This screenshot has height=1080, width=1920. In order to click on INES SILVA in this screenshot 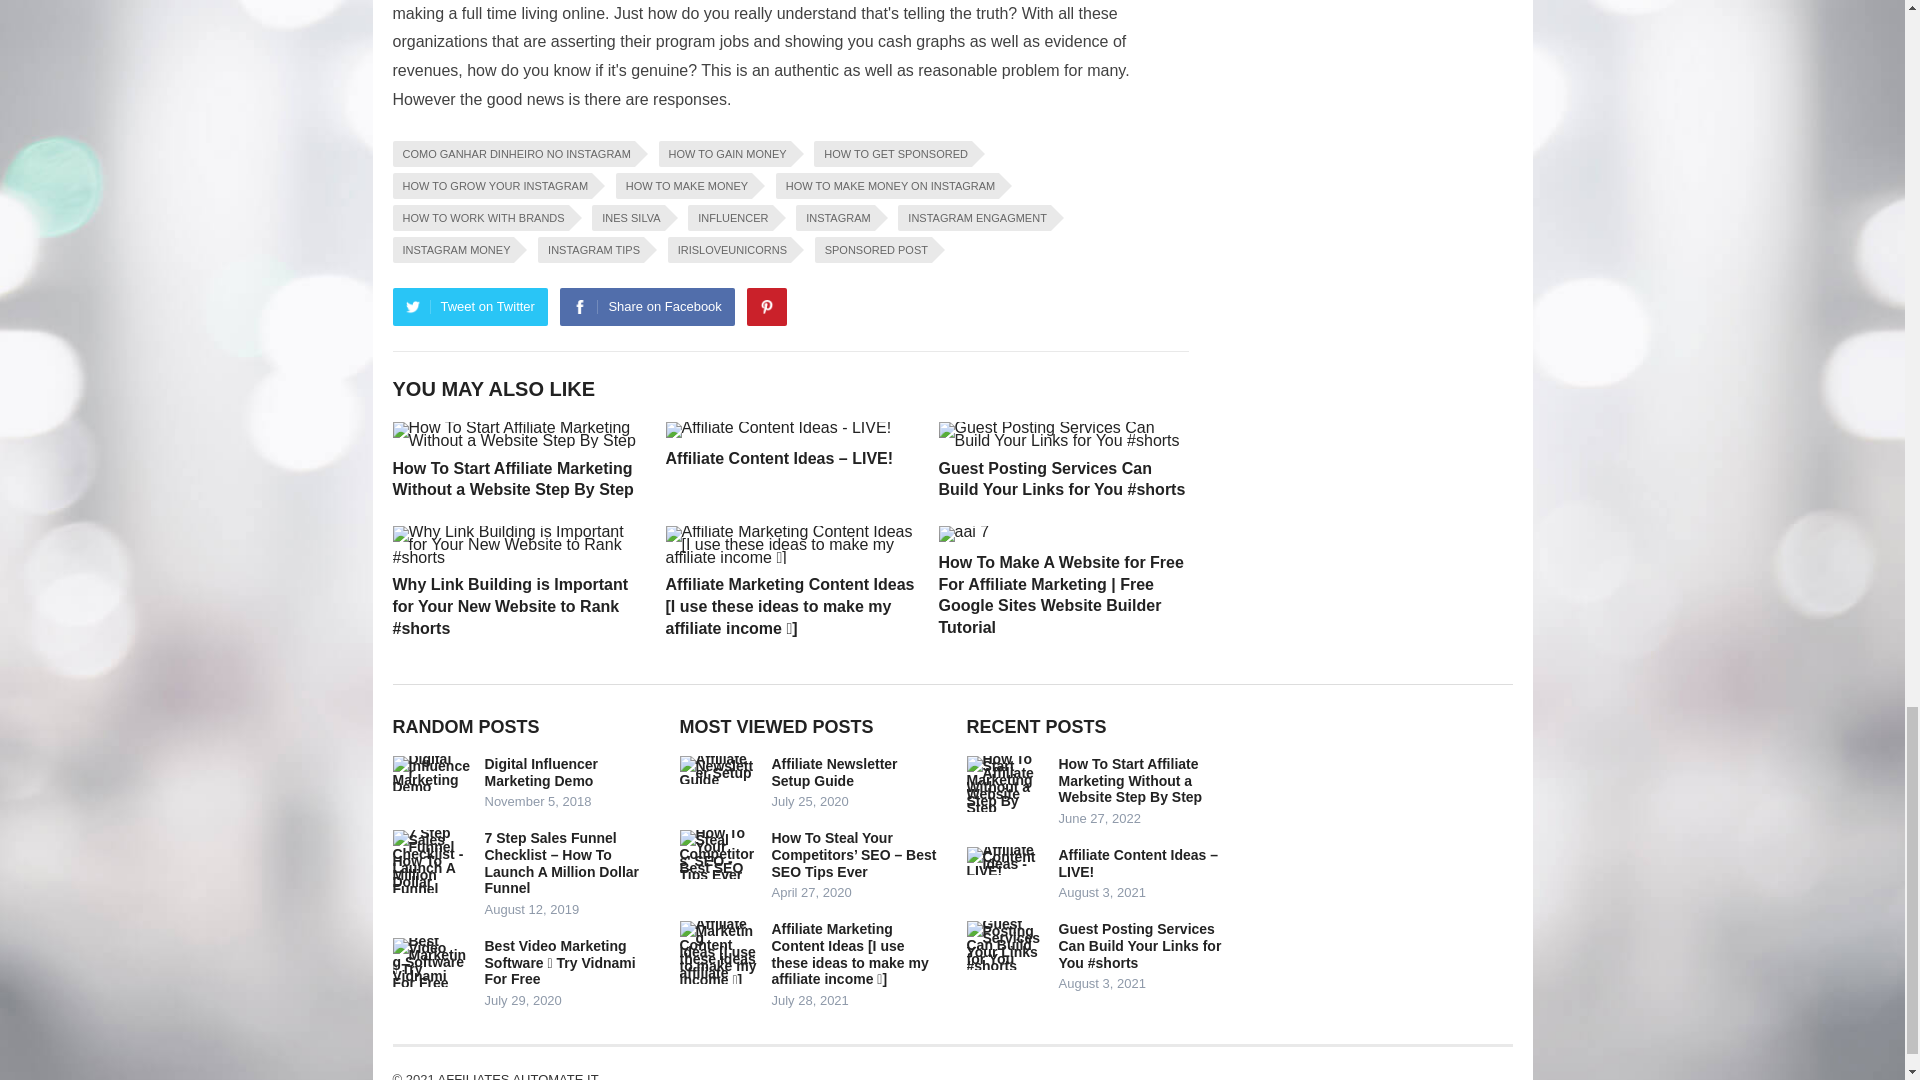, I will do `click(628, 218)`.